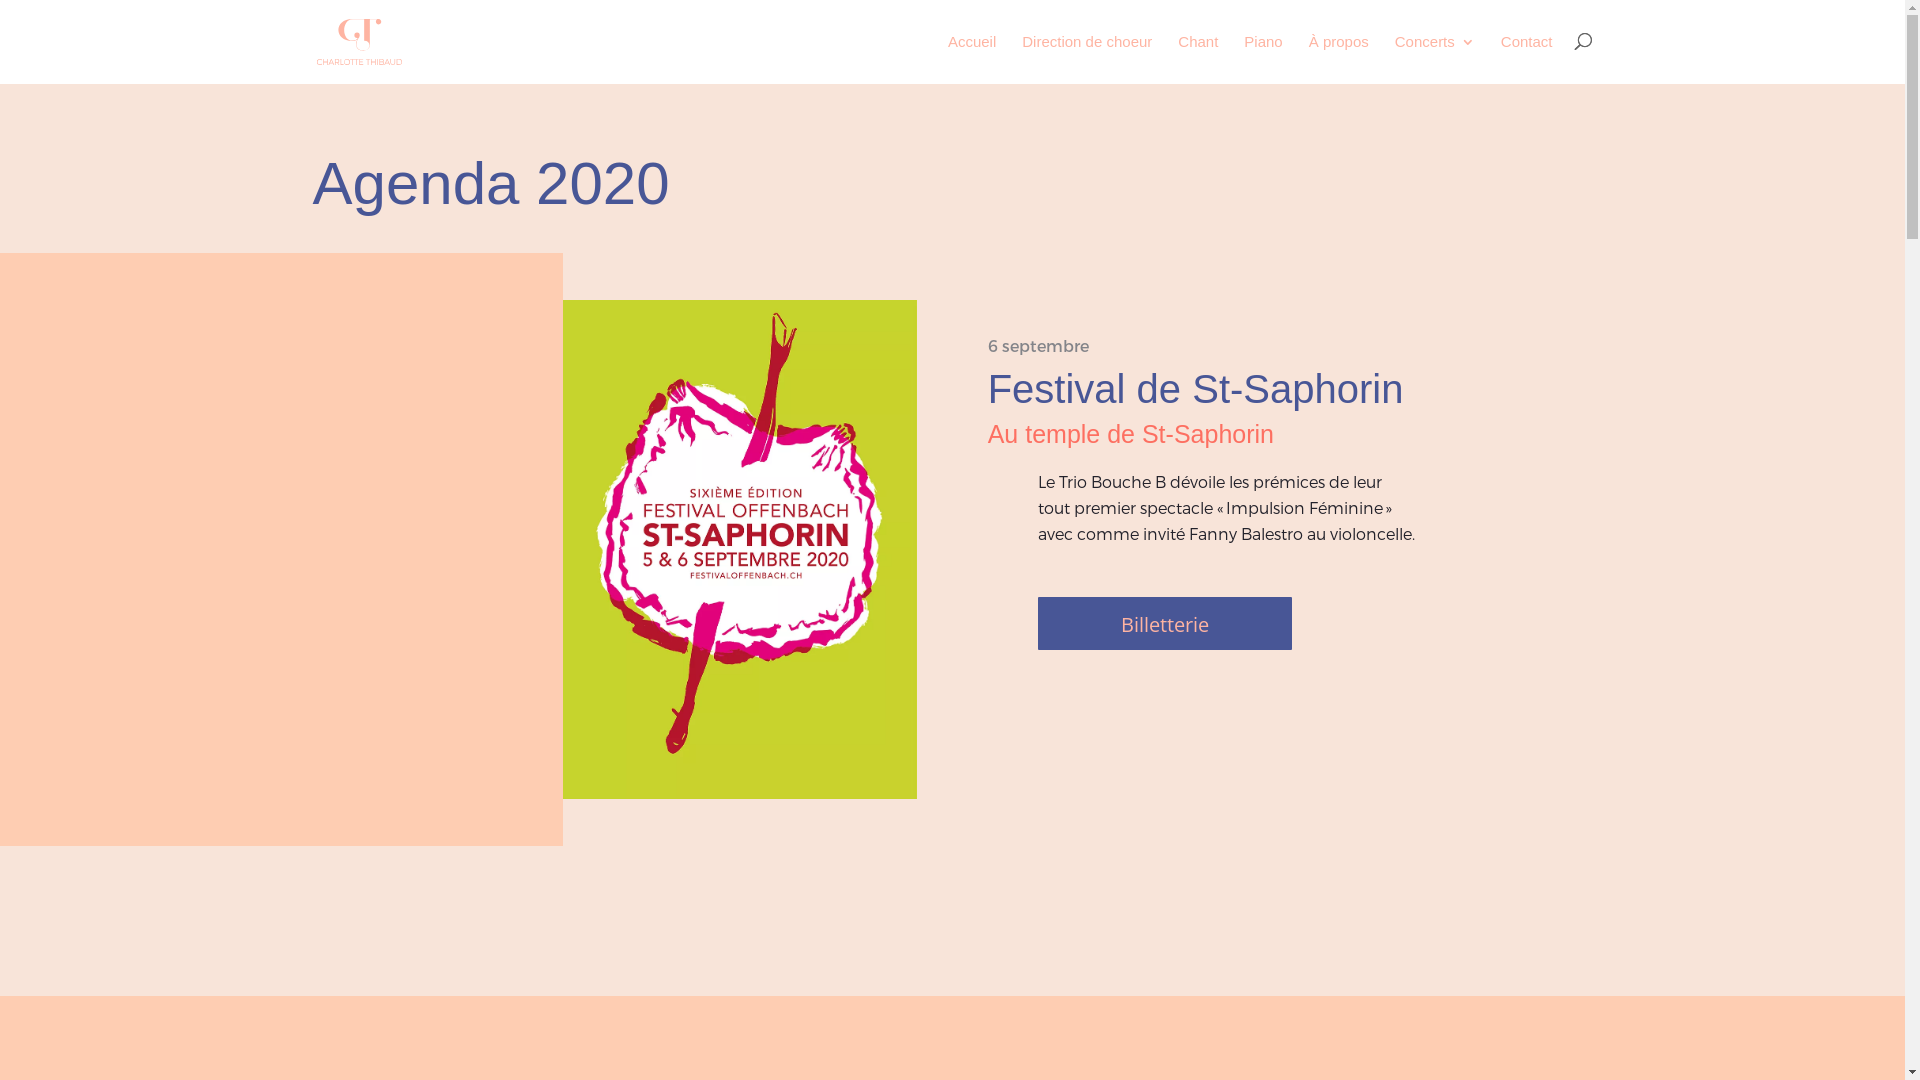 Image resolution: width=1920 pixels, height=1080 pixels. Describe the element at coordinates (1165, 624) in the screenshot. I see `Billetterie` at that location.